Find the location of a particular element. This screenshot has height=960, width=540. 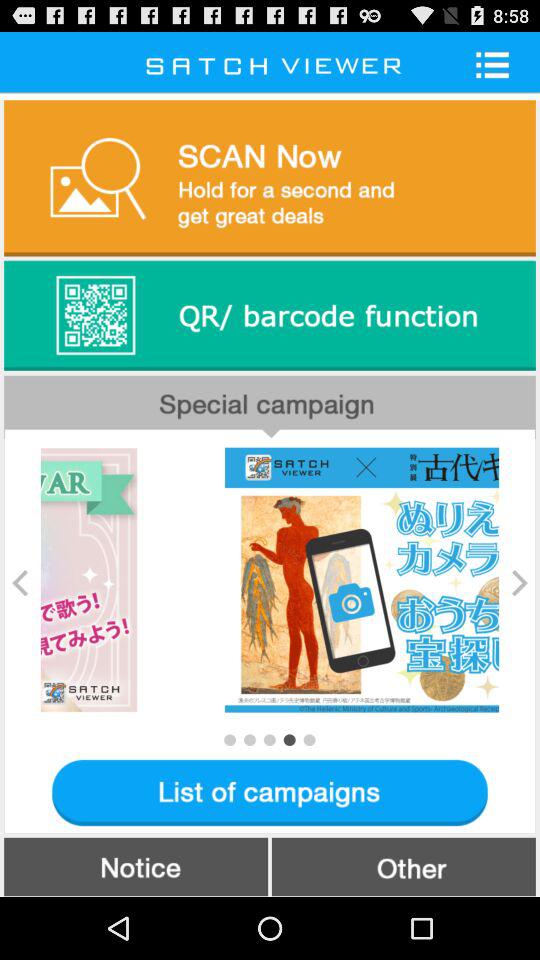

select the text on the top above the scan now is located at coordinates (270, 64).